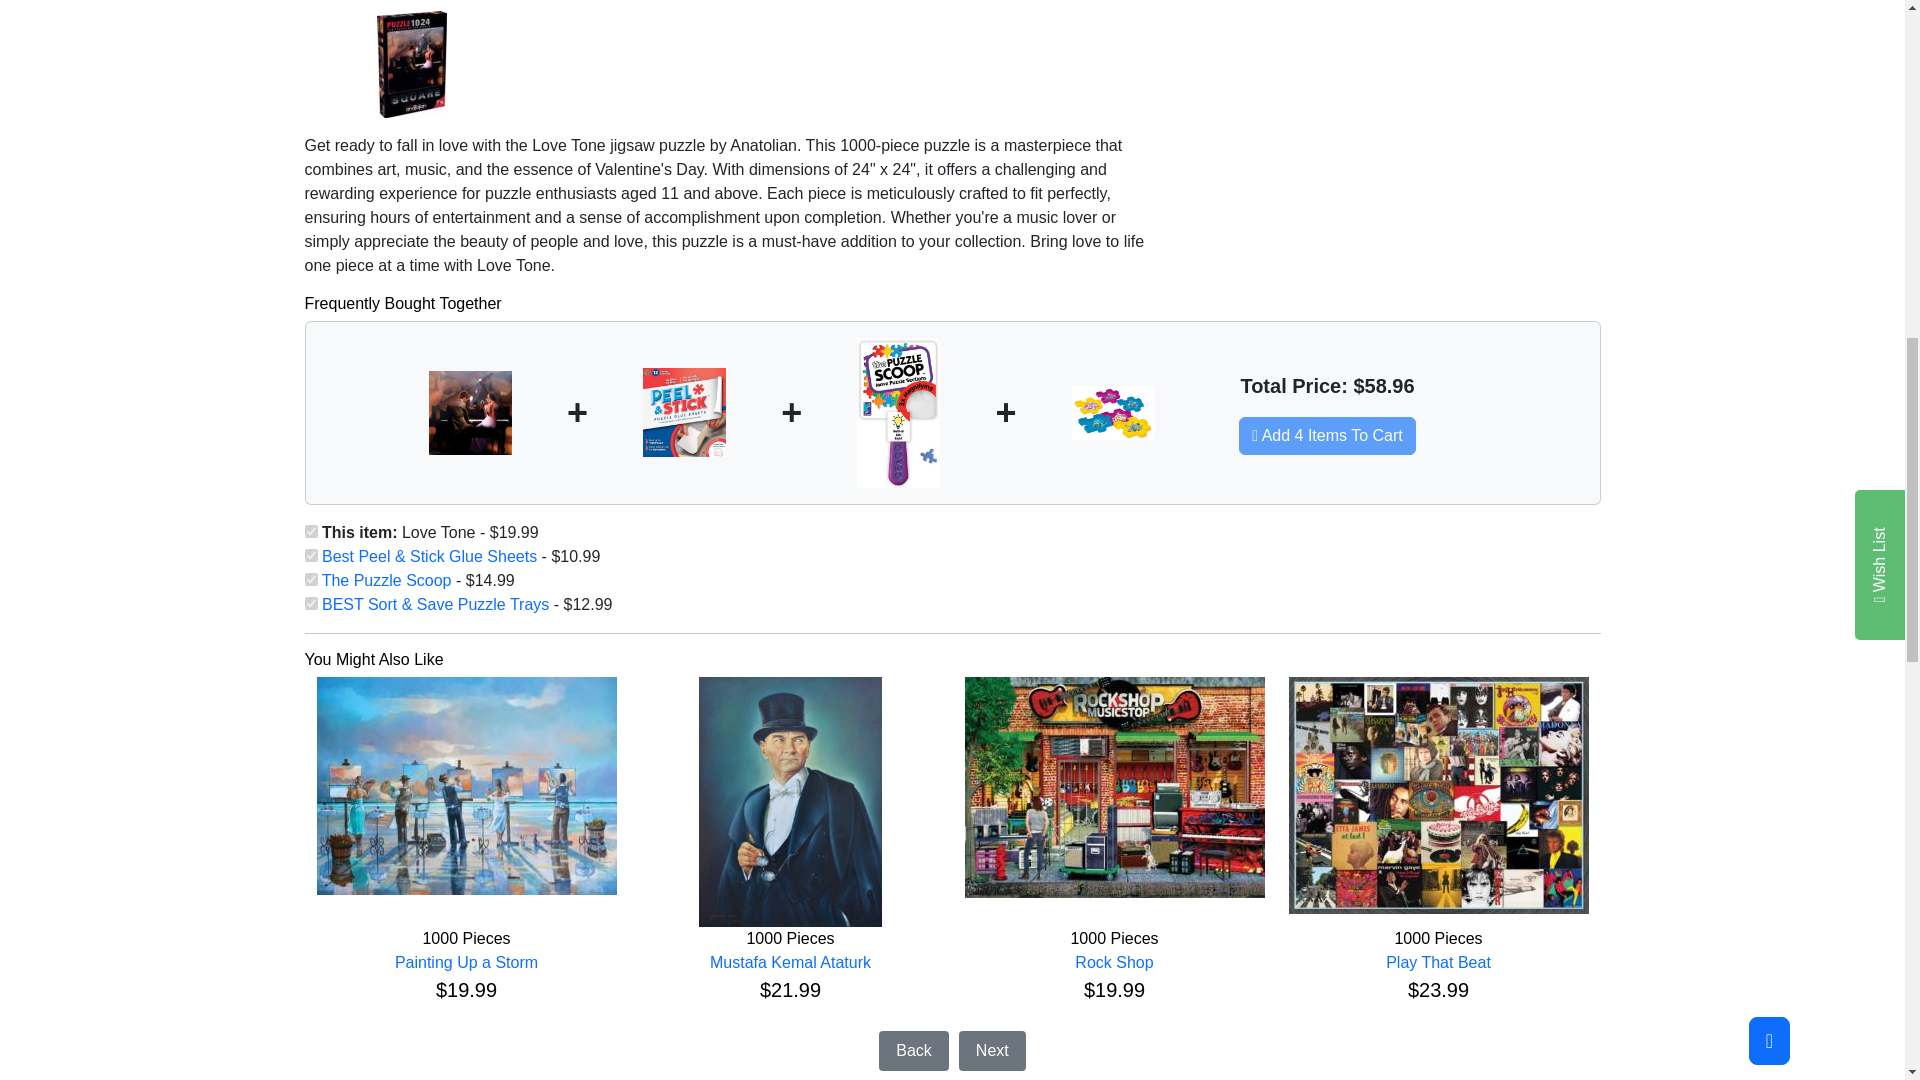  Describe the element at coordinates (310, 554) in the screenshot. I see `115502` at that location.